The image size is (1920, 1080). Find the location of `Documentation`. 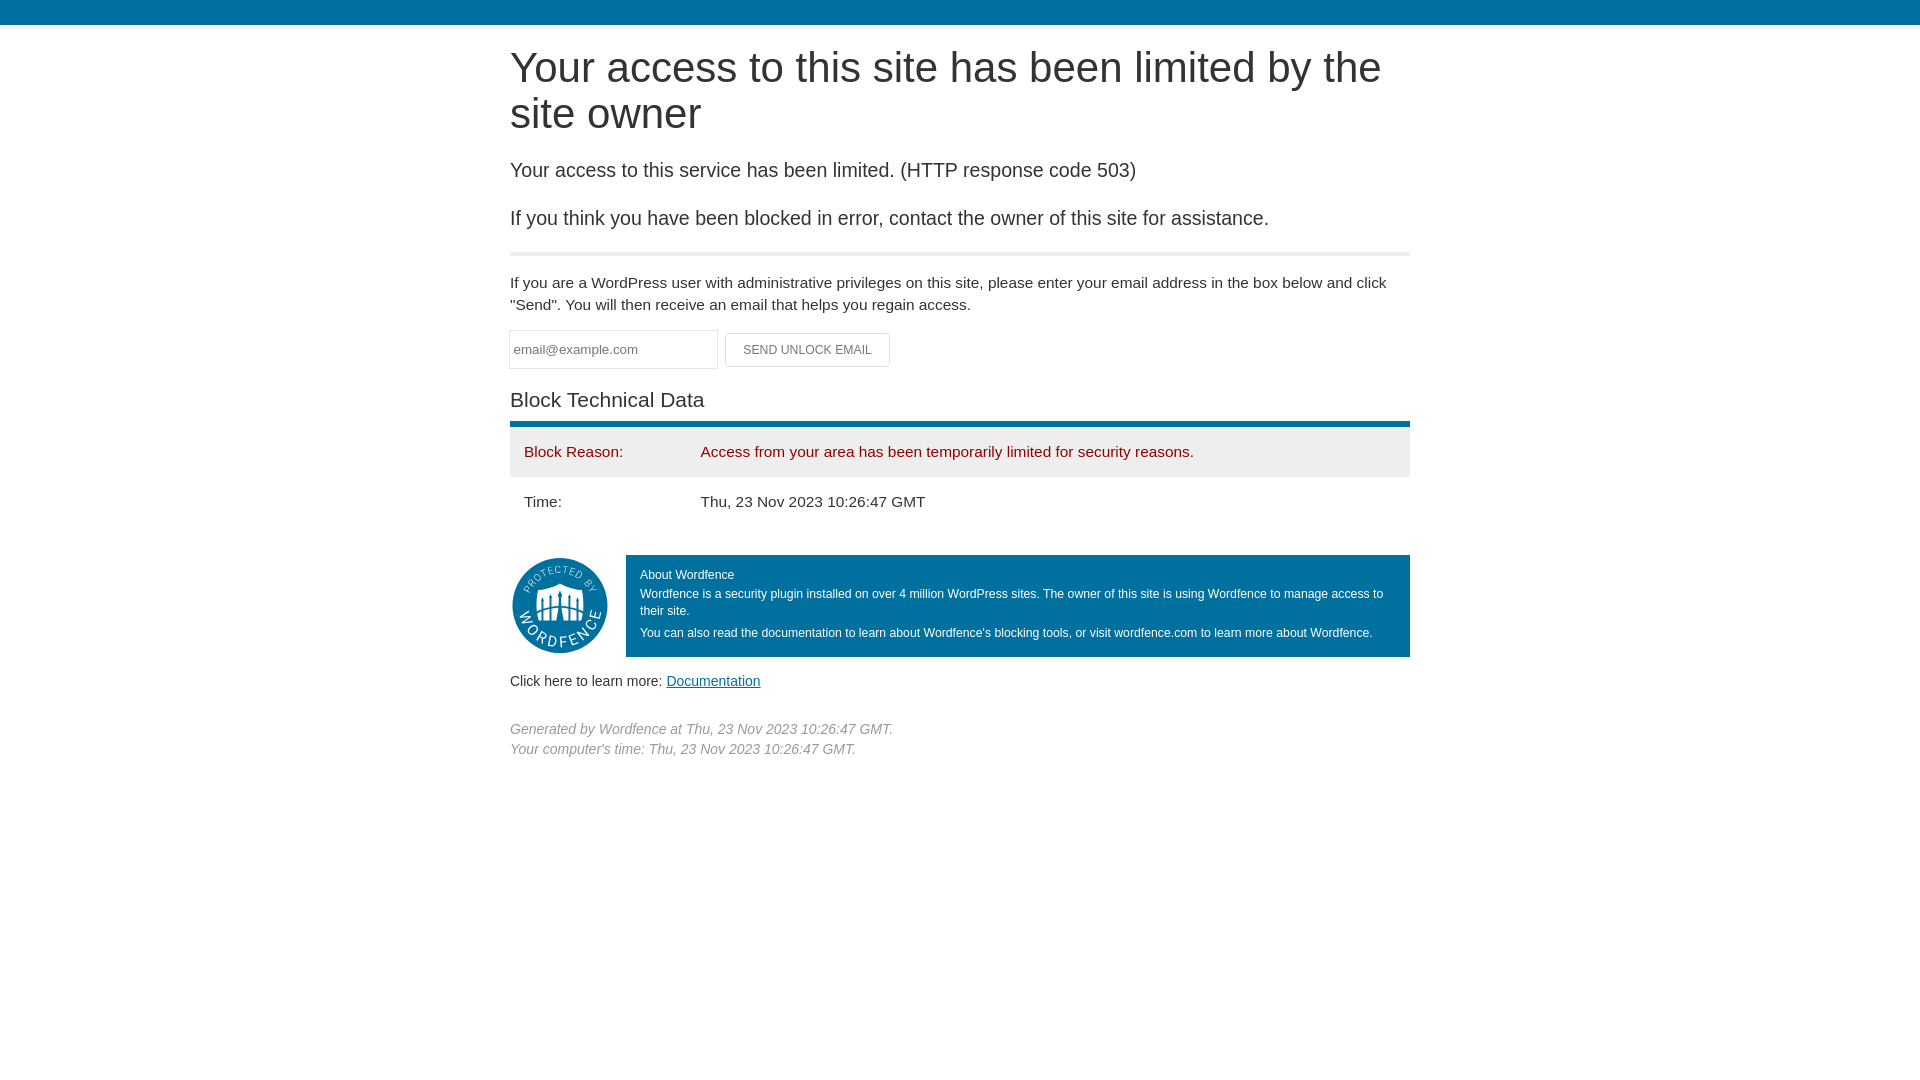

Documentation is located at coordinates (713, 681).